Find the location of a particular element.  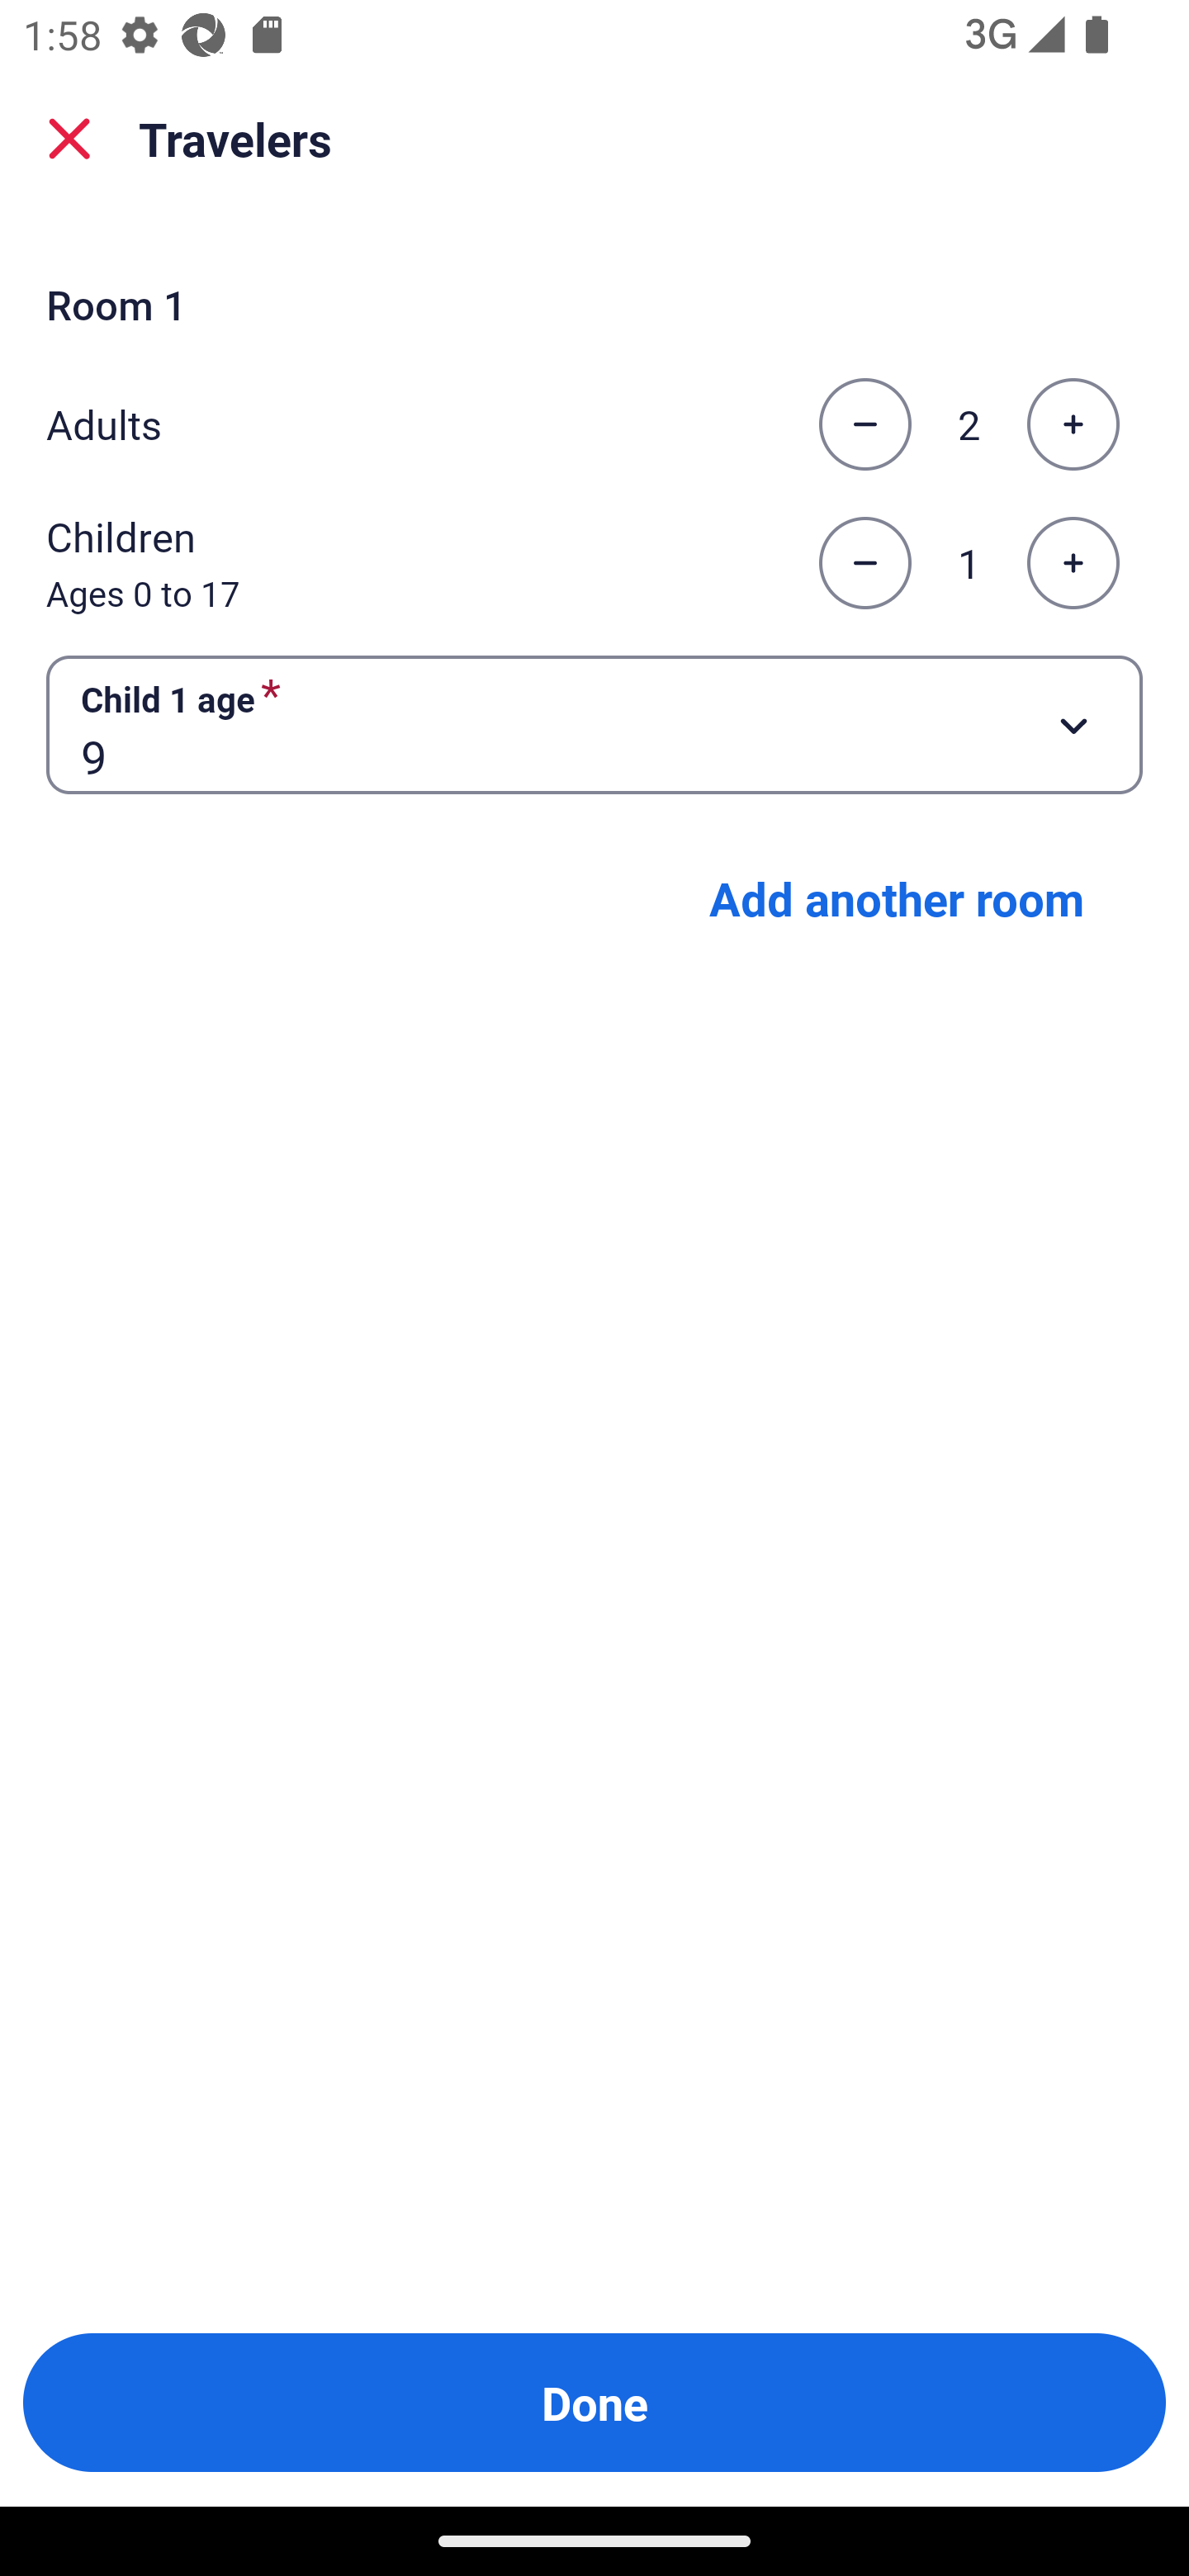

Child 1 age required Button 9 is located at coordinates (594, 723).